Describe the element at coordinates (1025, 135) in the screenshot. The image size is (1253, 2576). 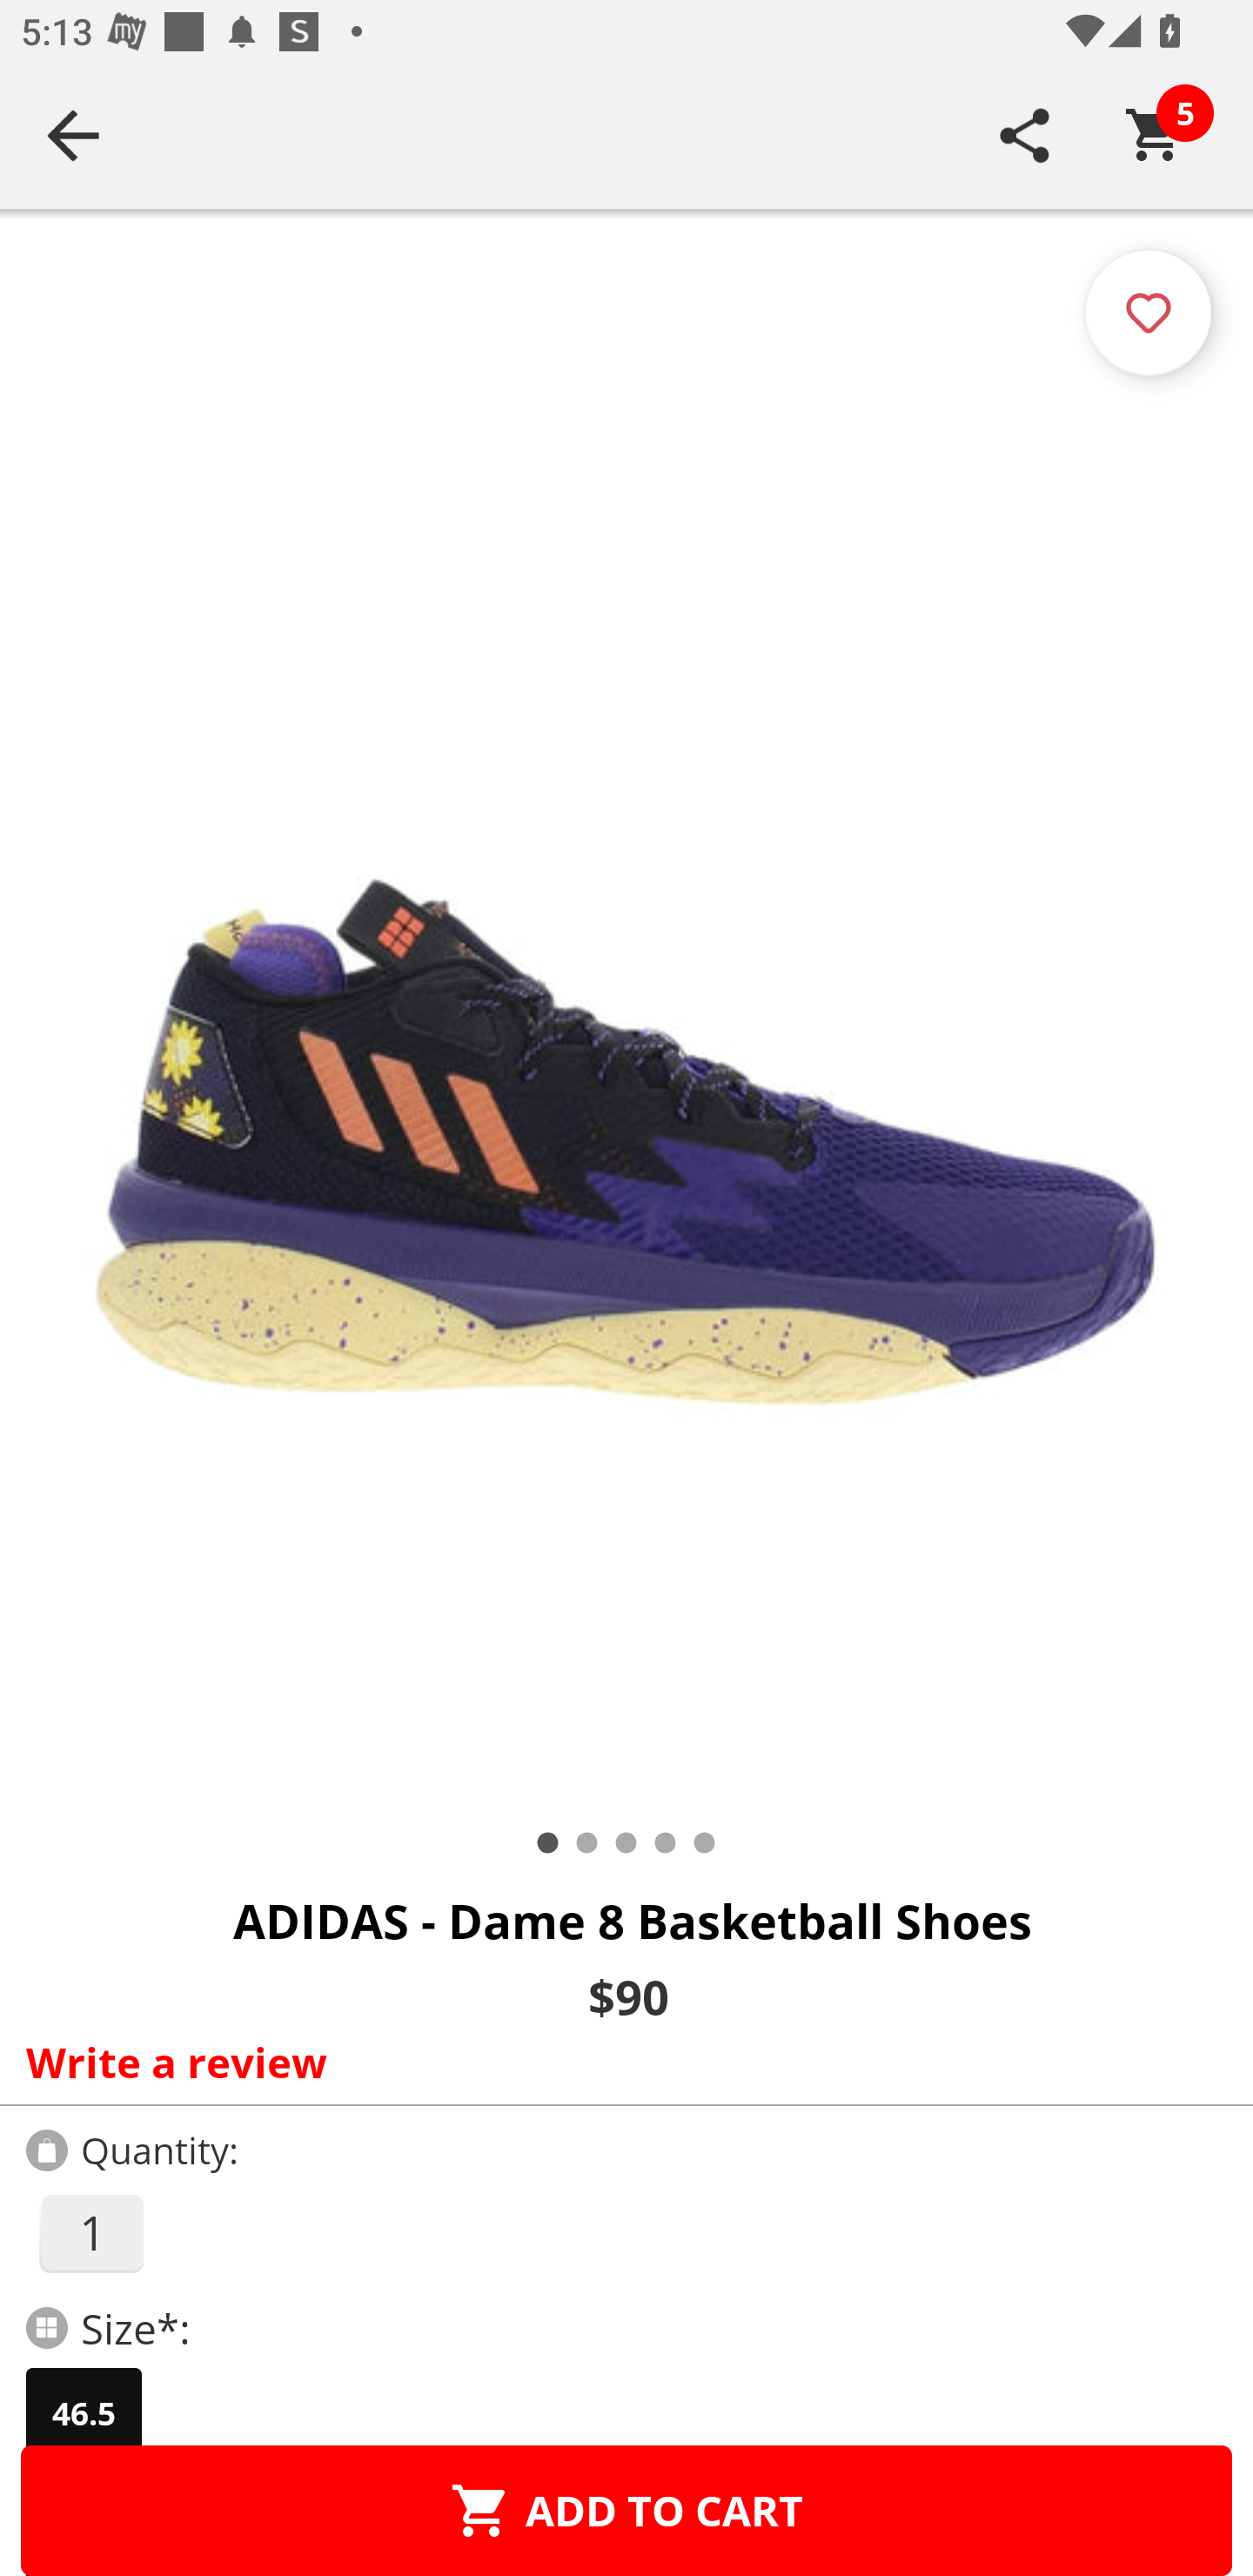
I see `SHARE` at that location.